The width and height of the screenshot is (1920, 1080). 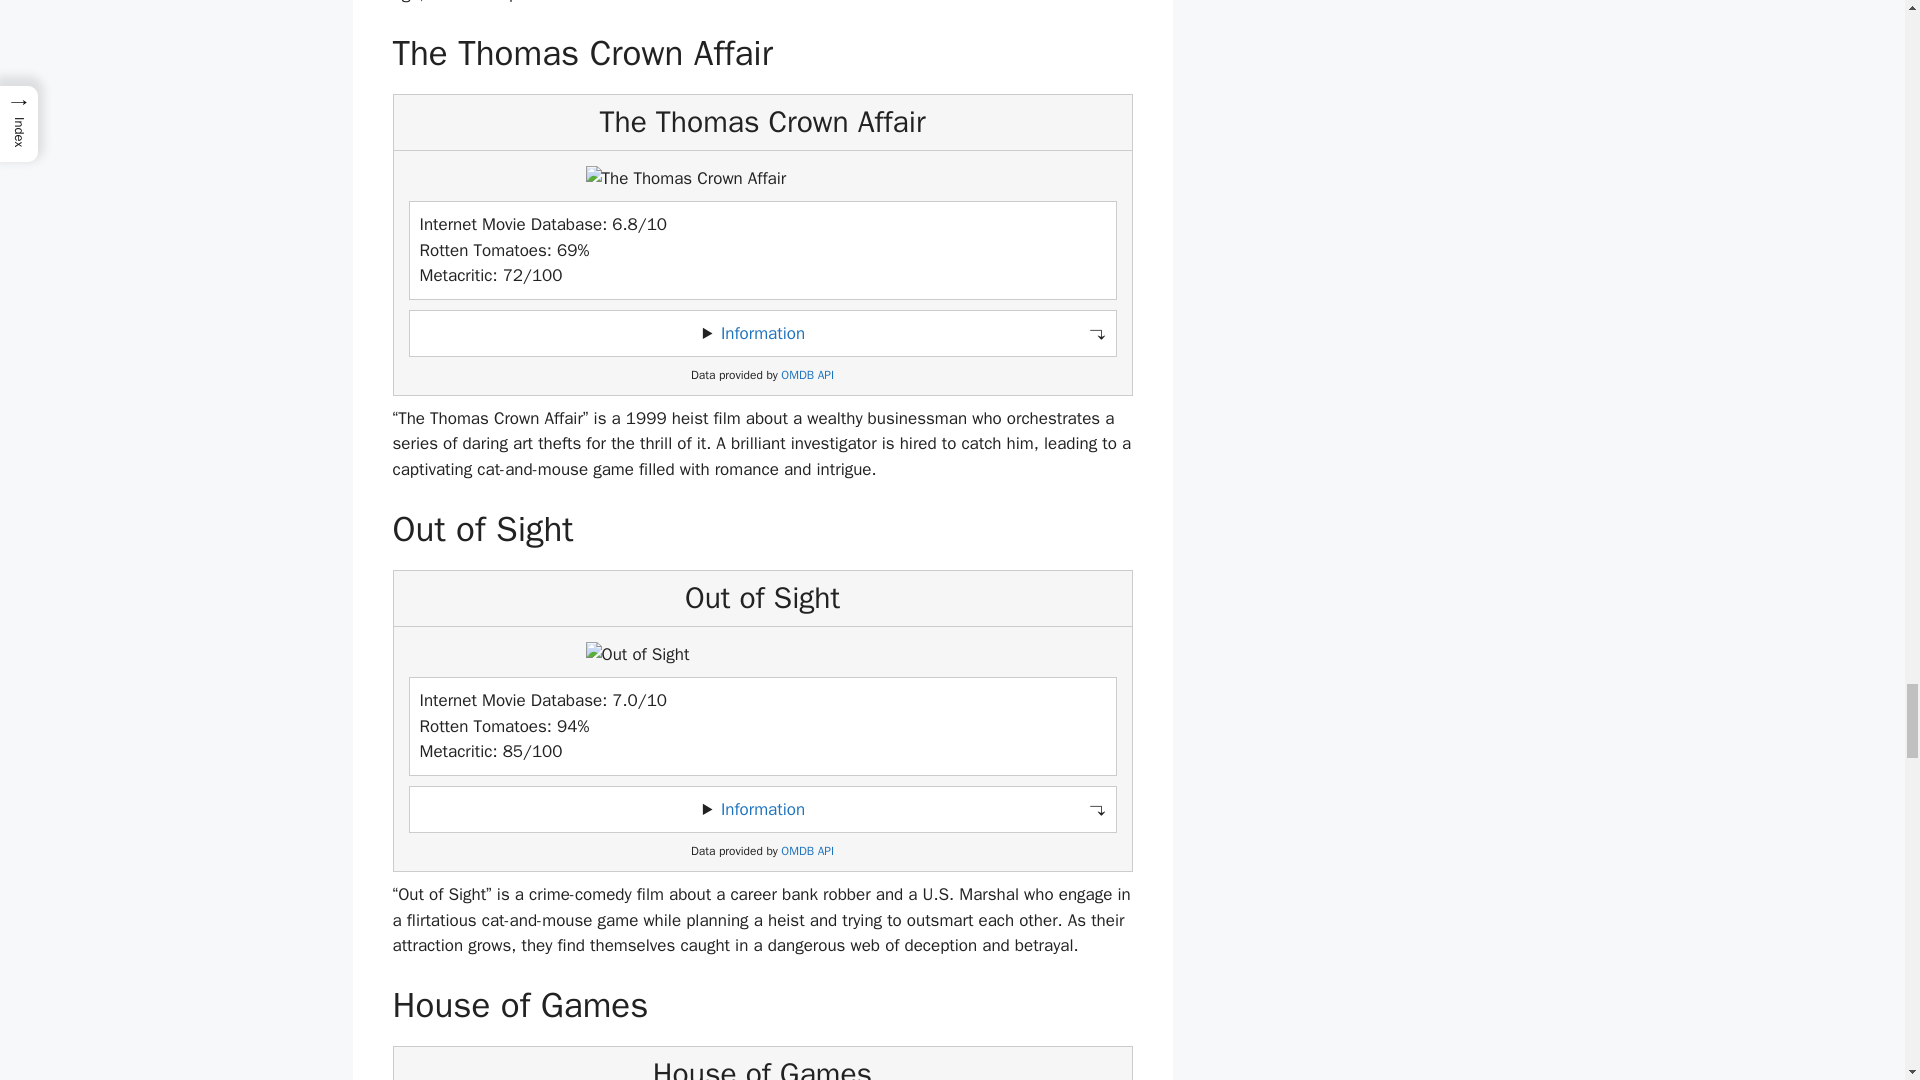 I want to click on OMDB API, so click(x=807, y=376).